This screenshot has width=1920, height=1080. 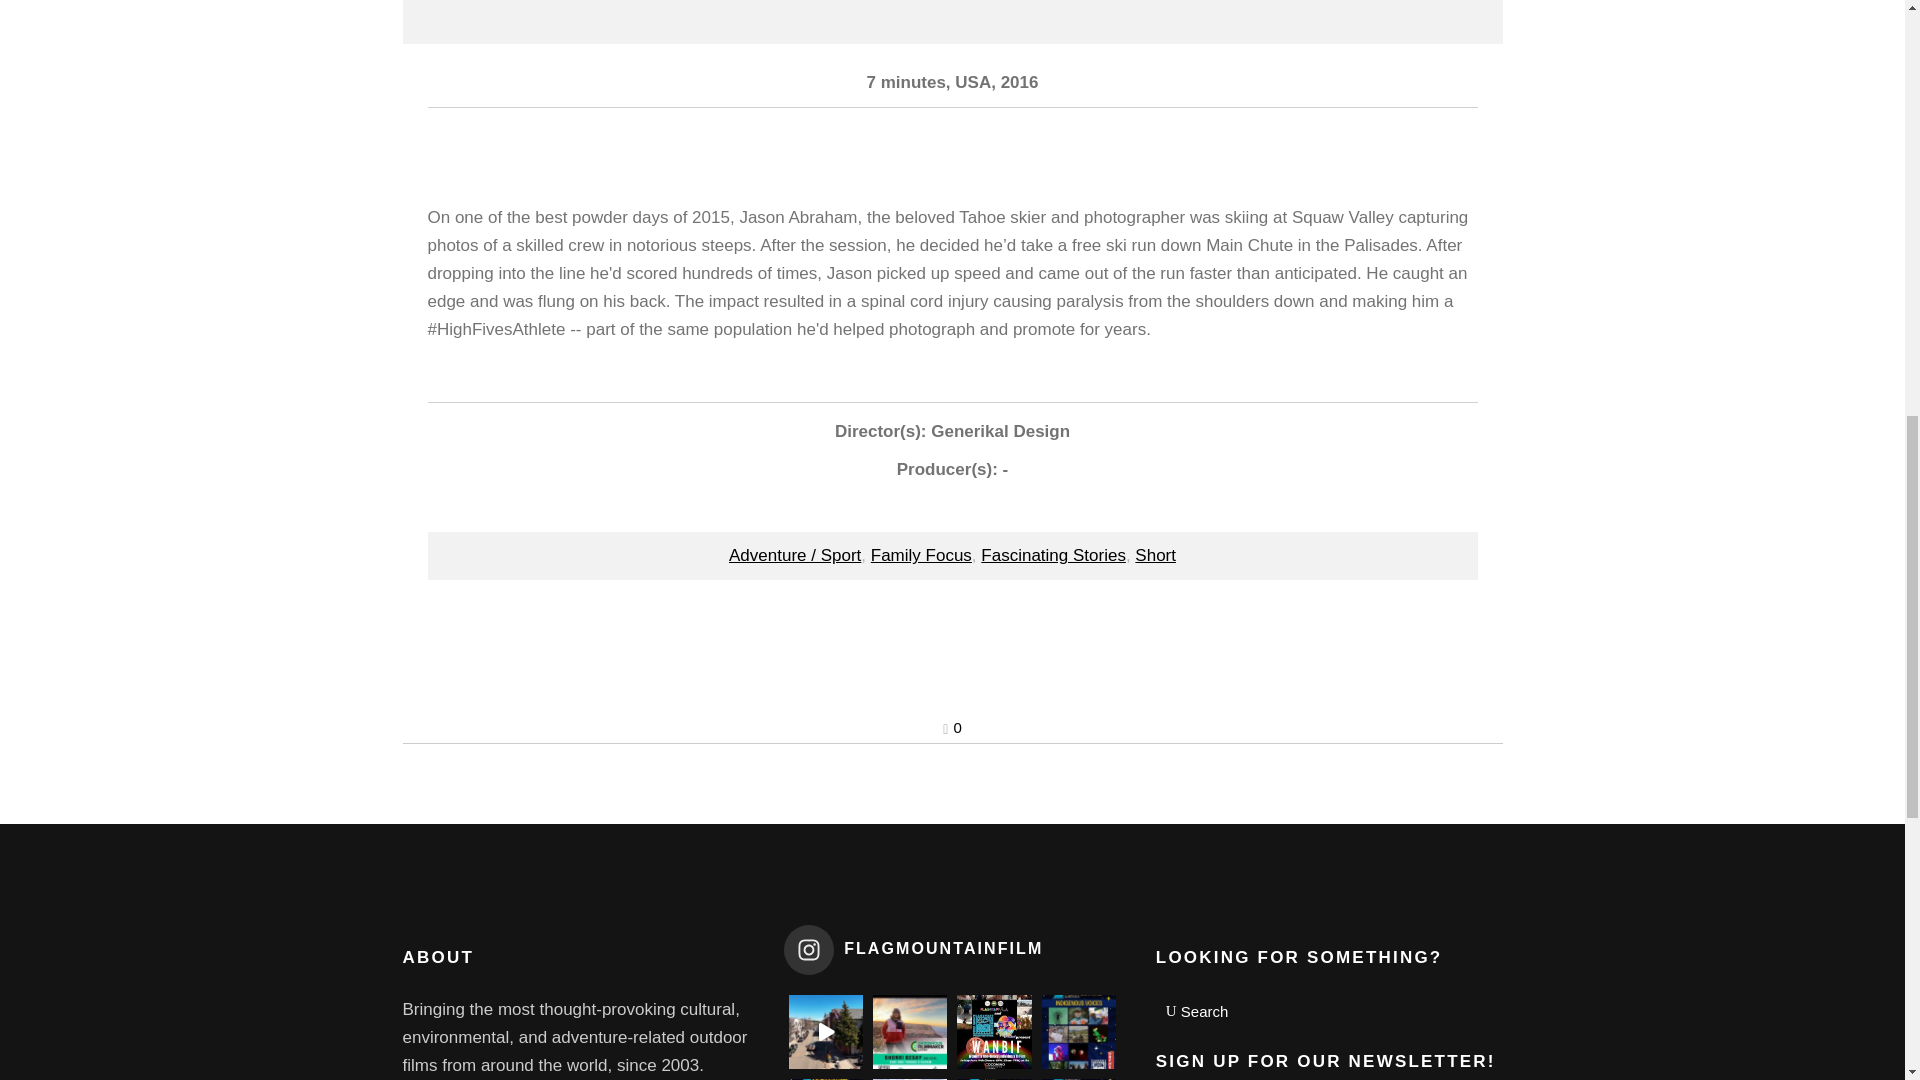 What do you see at coordinates (952, 727) in the screenshot?
I see `Like this` at bounding box center [952, 727].